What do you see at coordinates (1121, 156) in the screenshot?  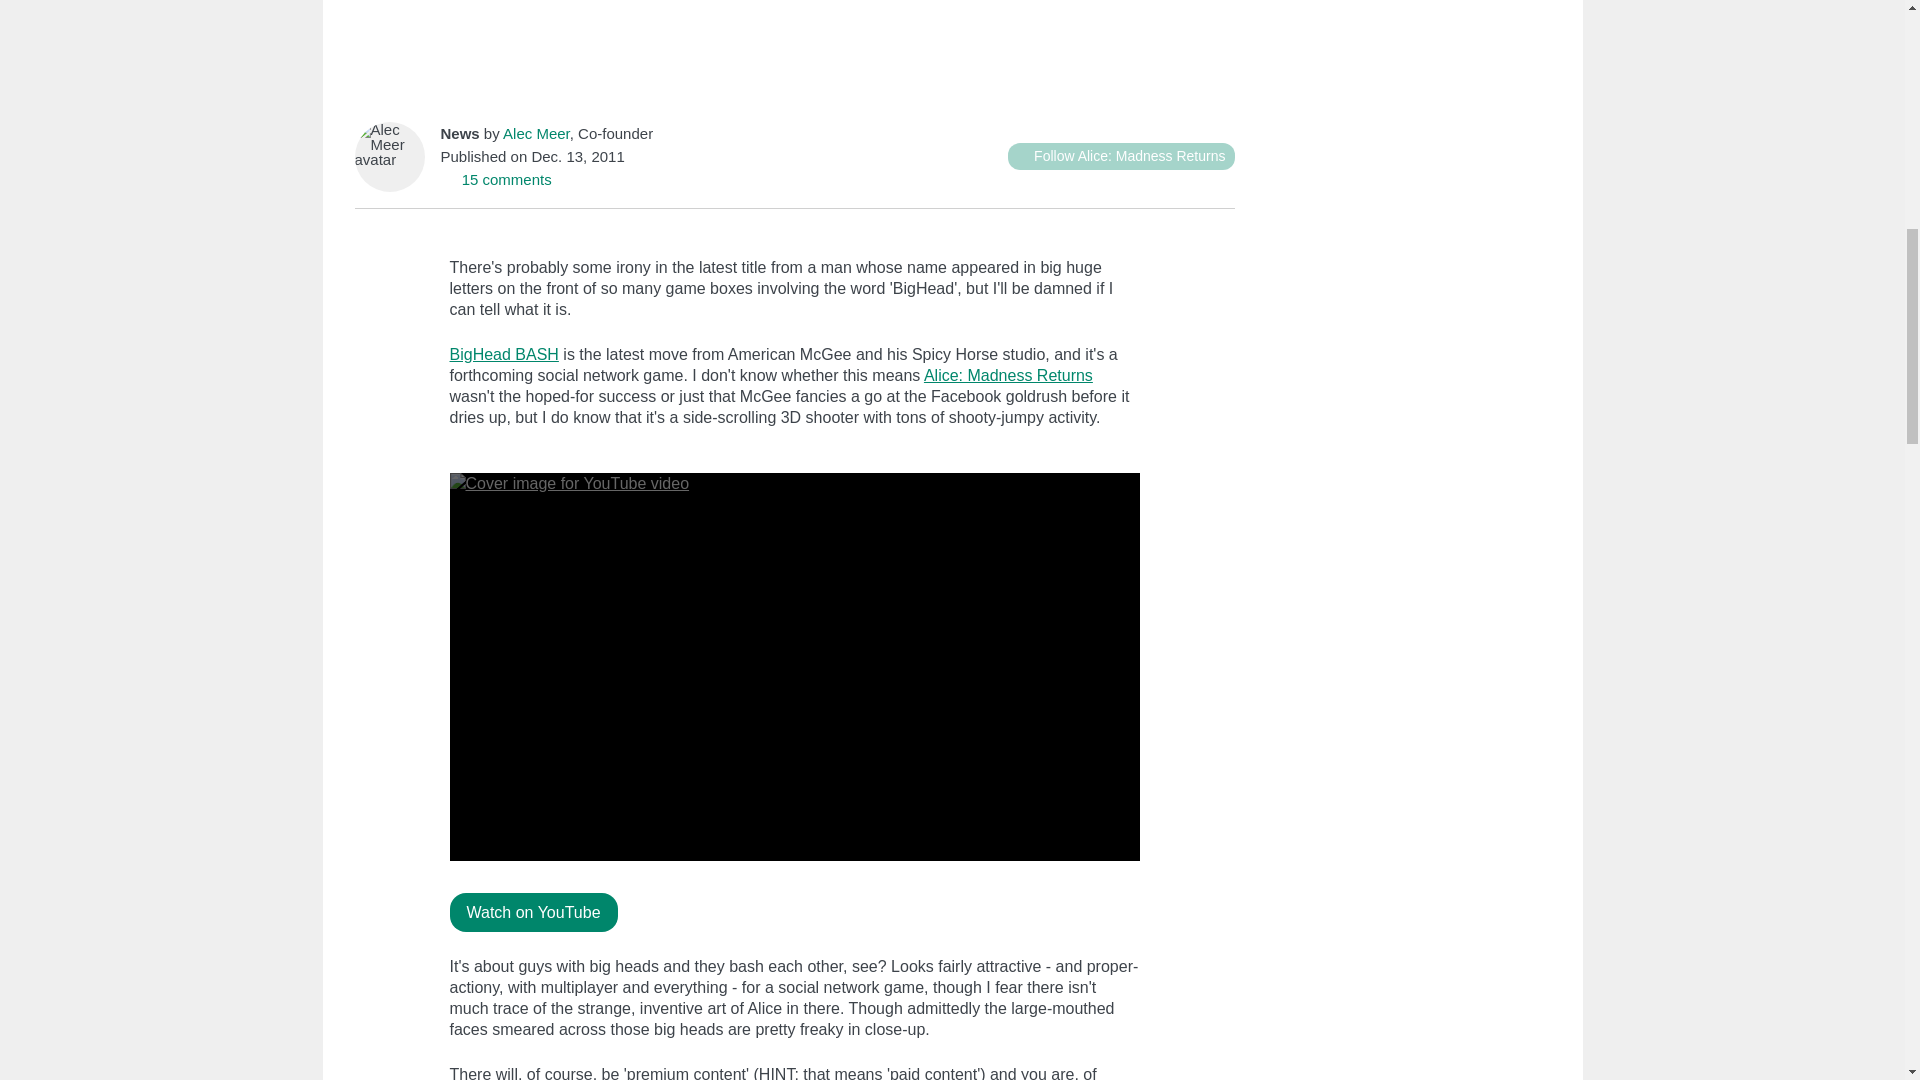 I see `Follow Alice: Madness Returns` at bounding box center [1121, 156].